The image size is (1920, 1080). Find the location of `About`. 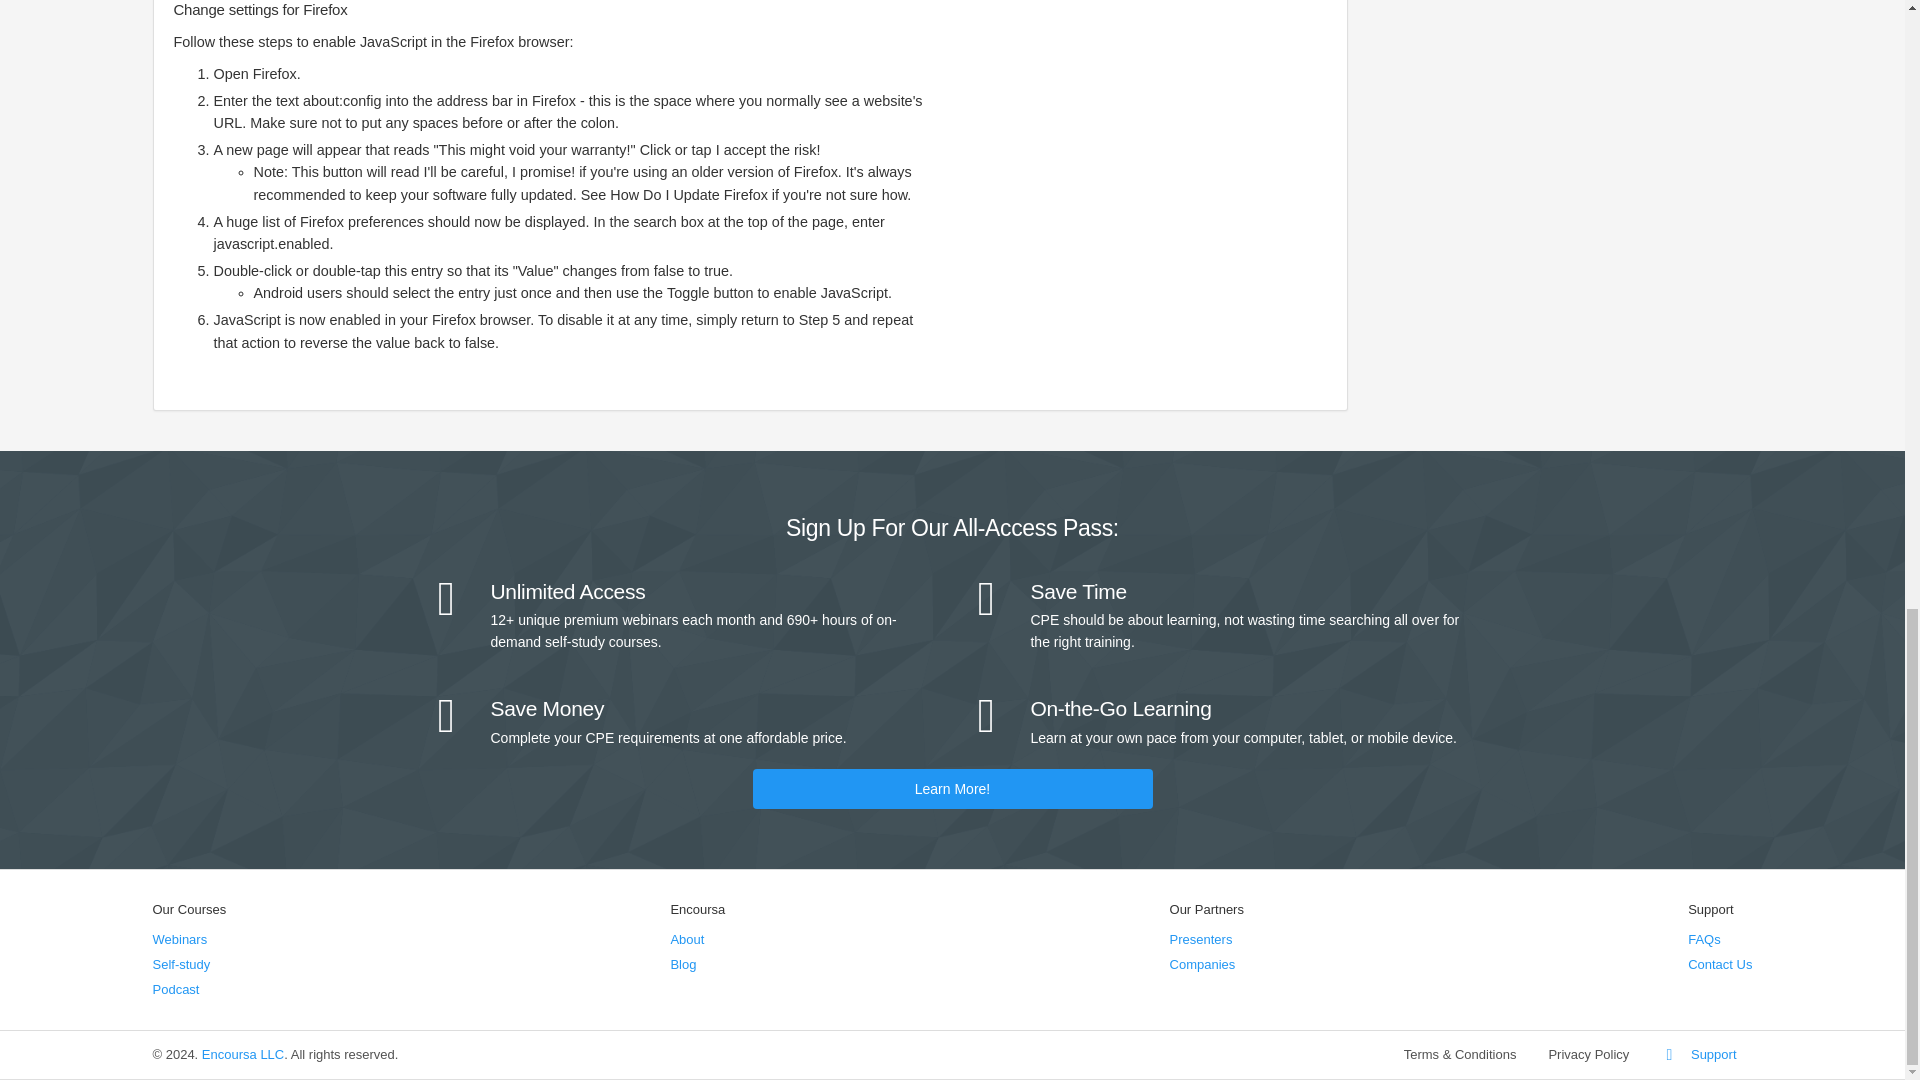

About is located at coordinates (687, 940).